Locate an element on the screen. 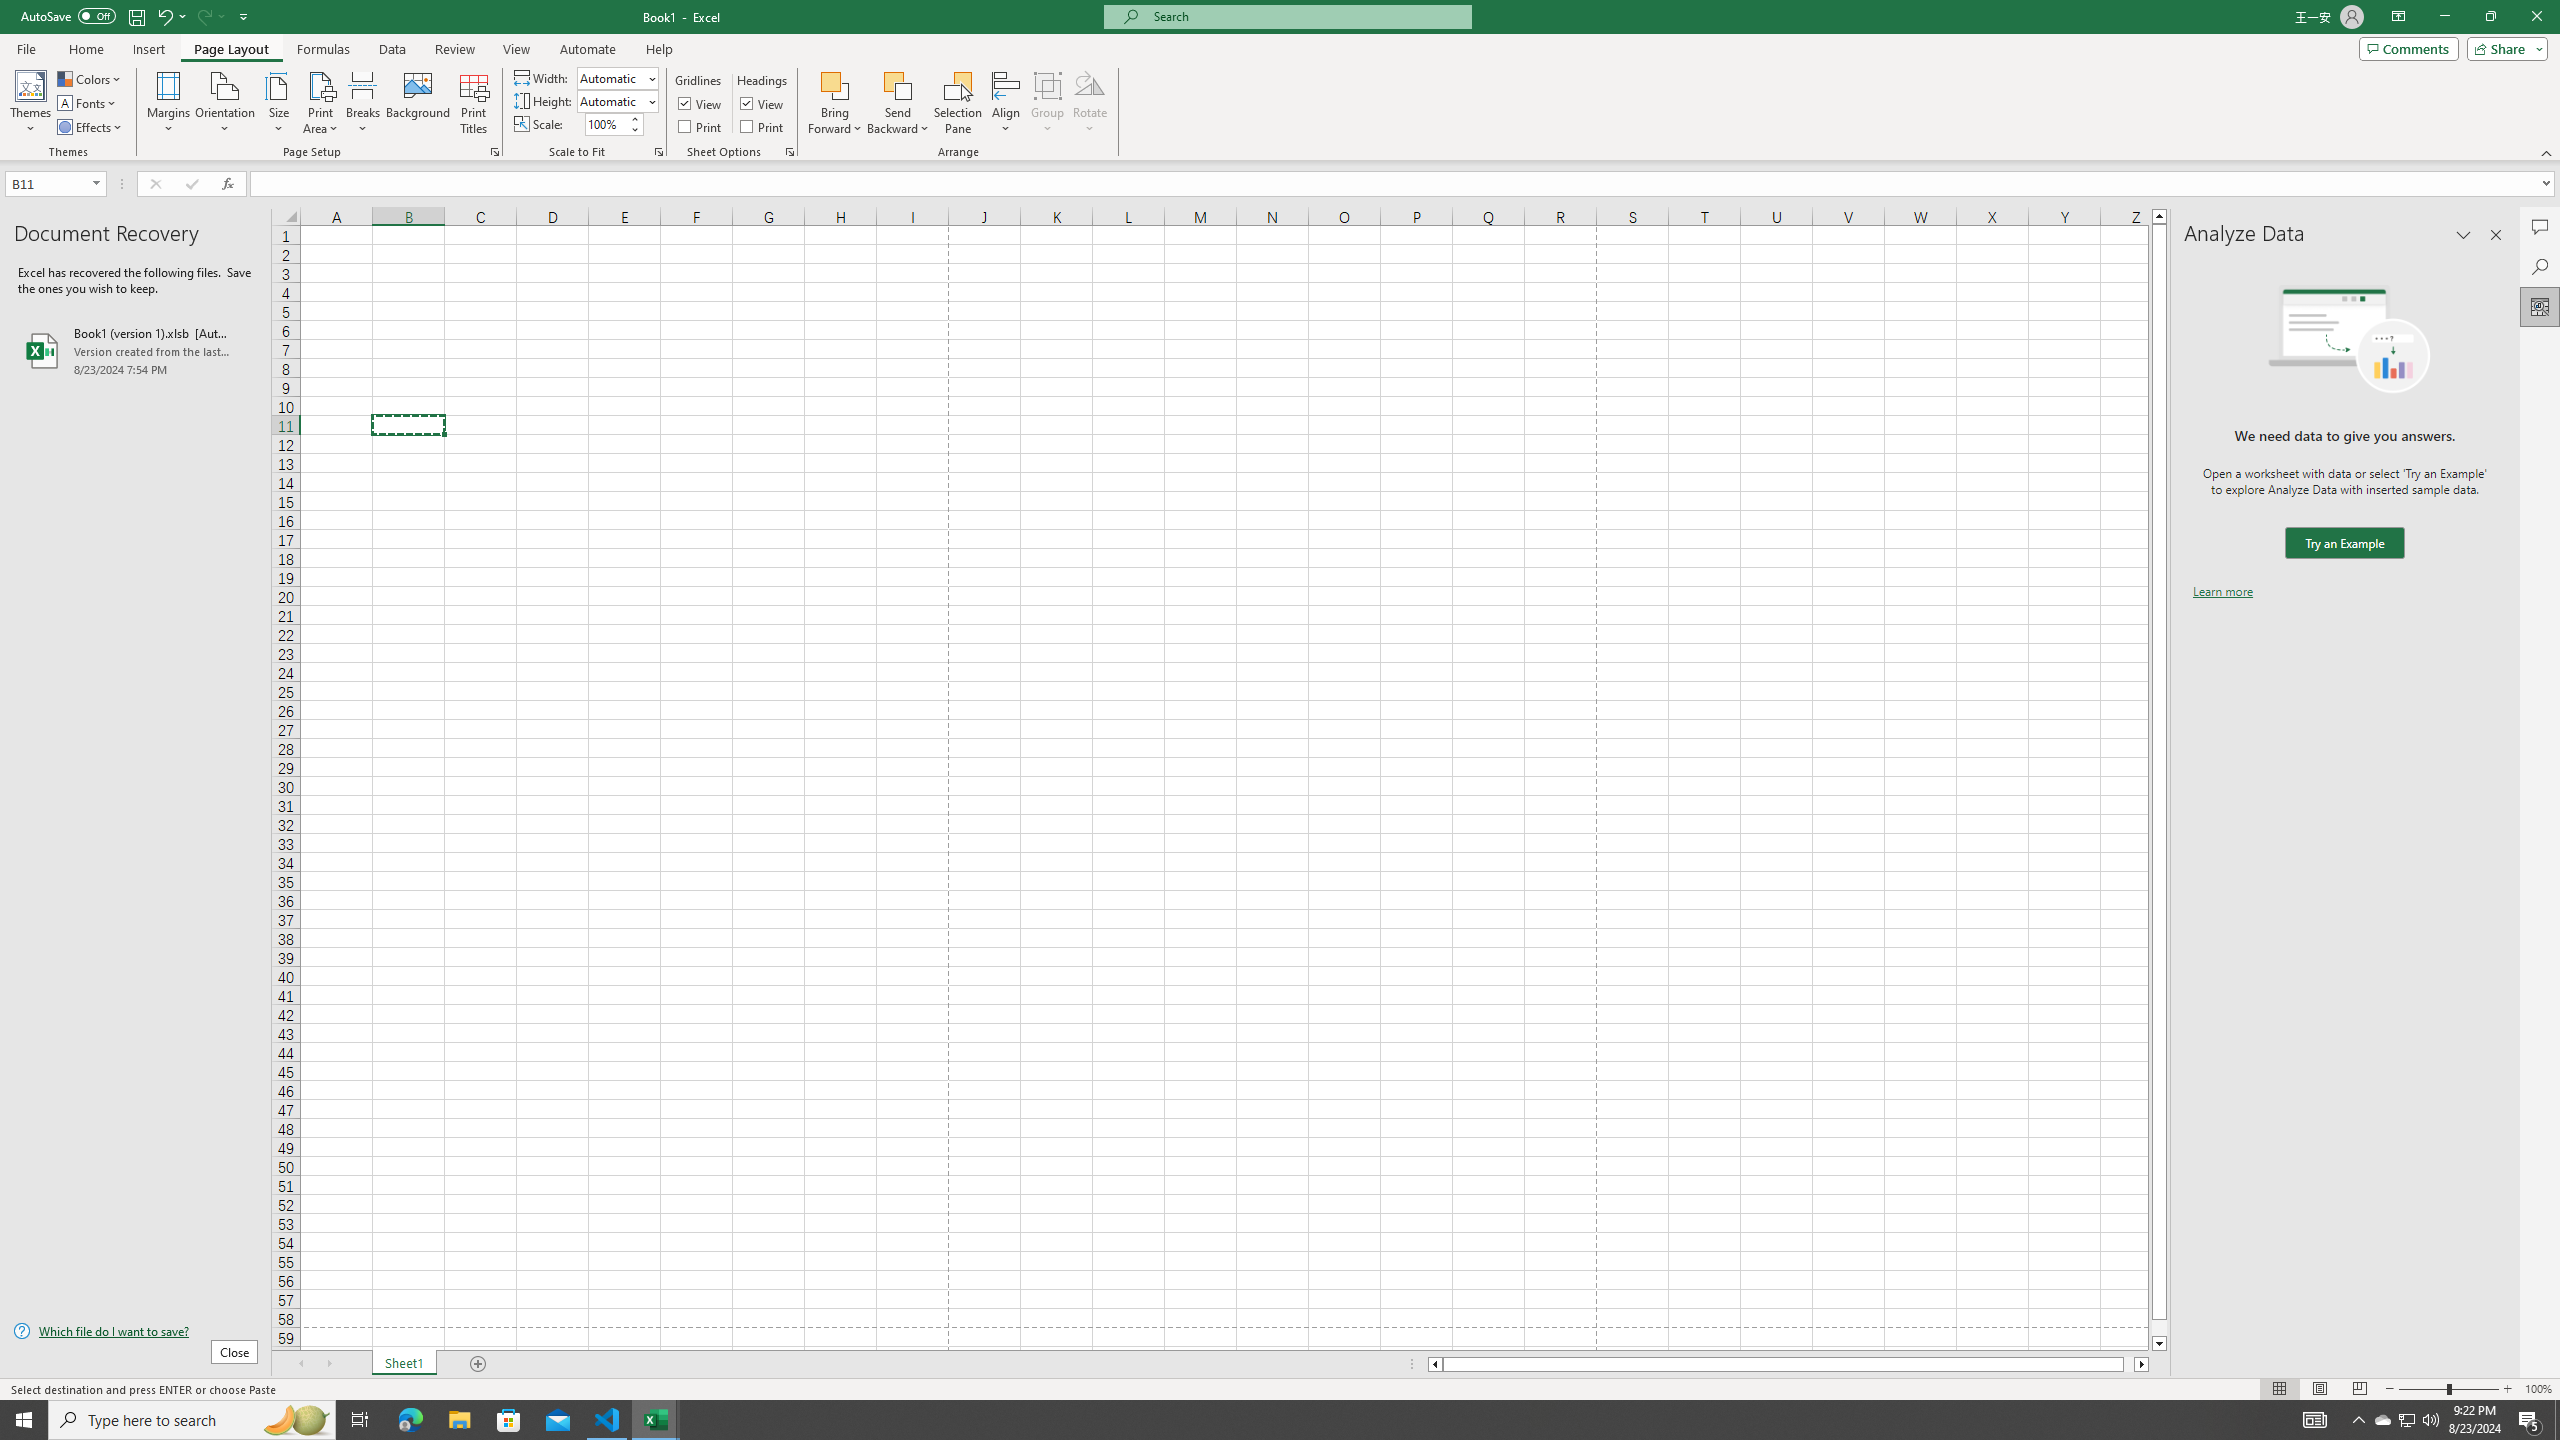  Align is located at coordinates (1006, 103).